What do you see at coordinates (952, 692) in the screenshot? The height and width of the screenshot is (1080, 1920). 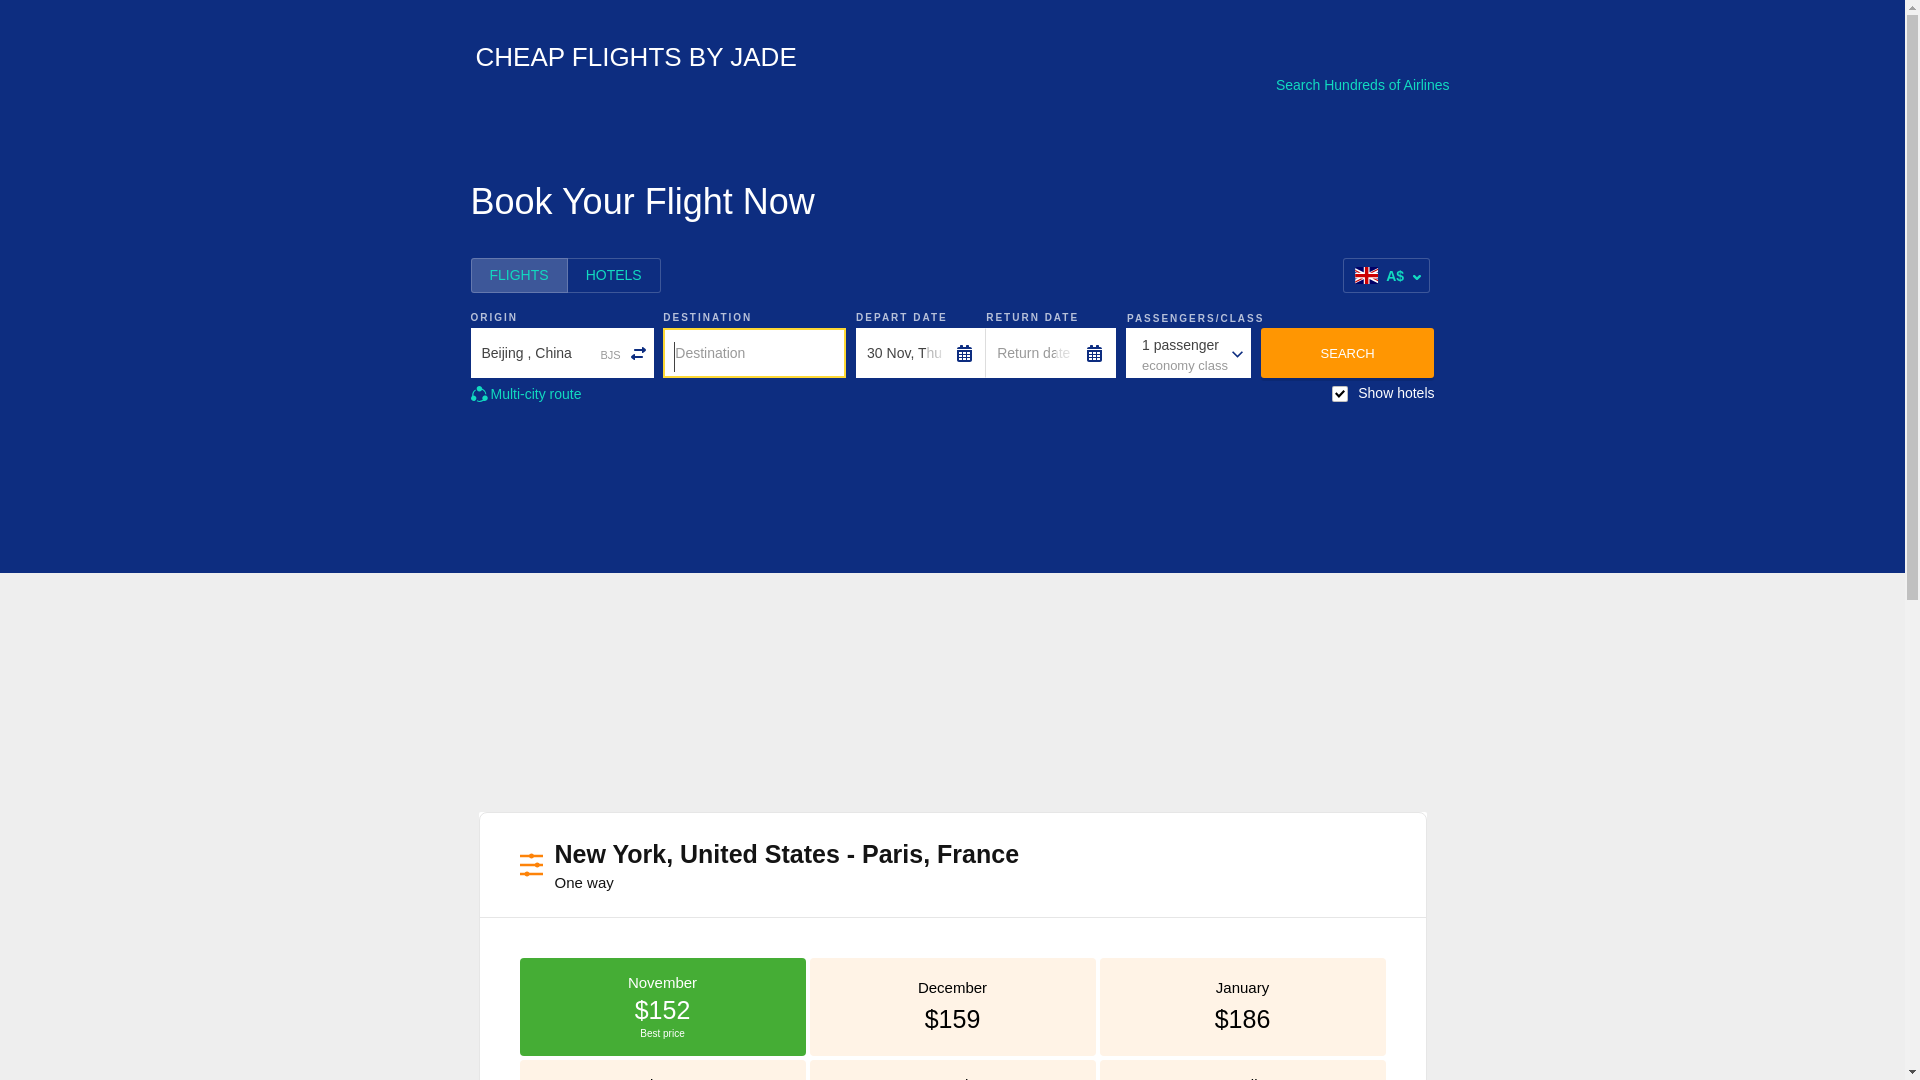 I see `Advertisement` at bounding box center [952, 692].